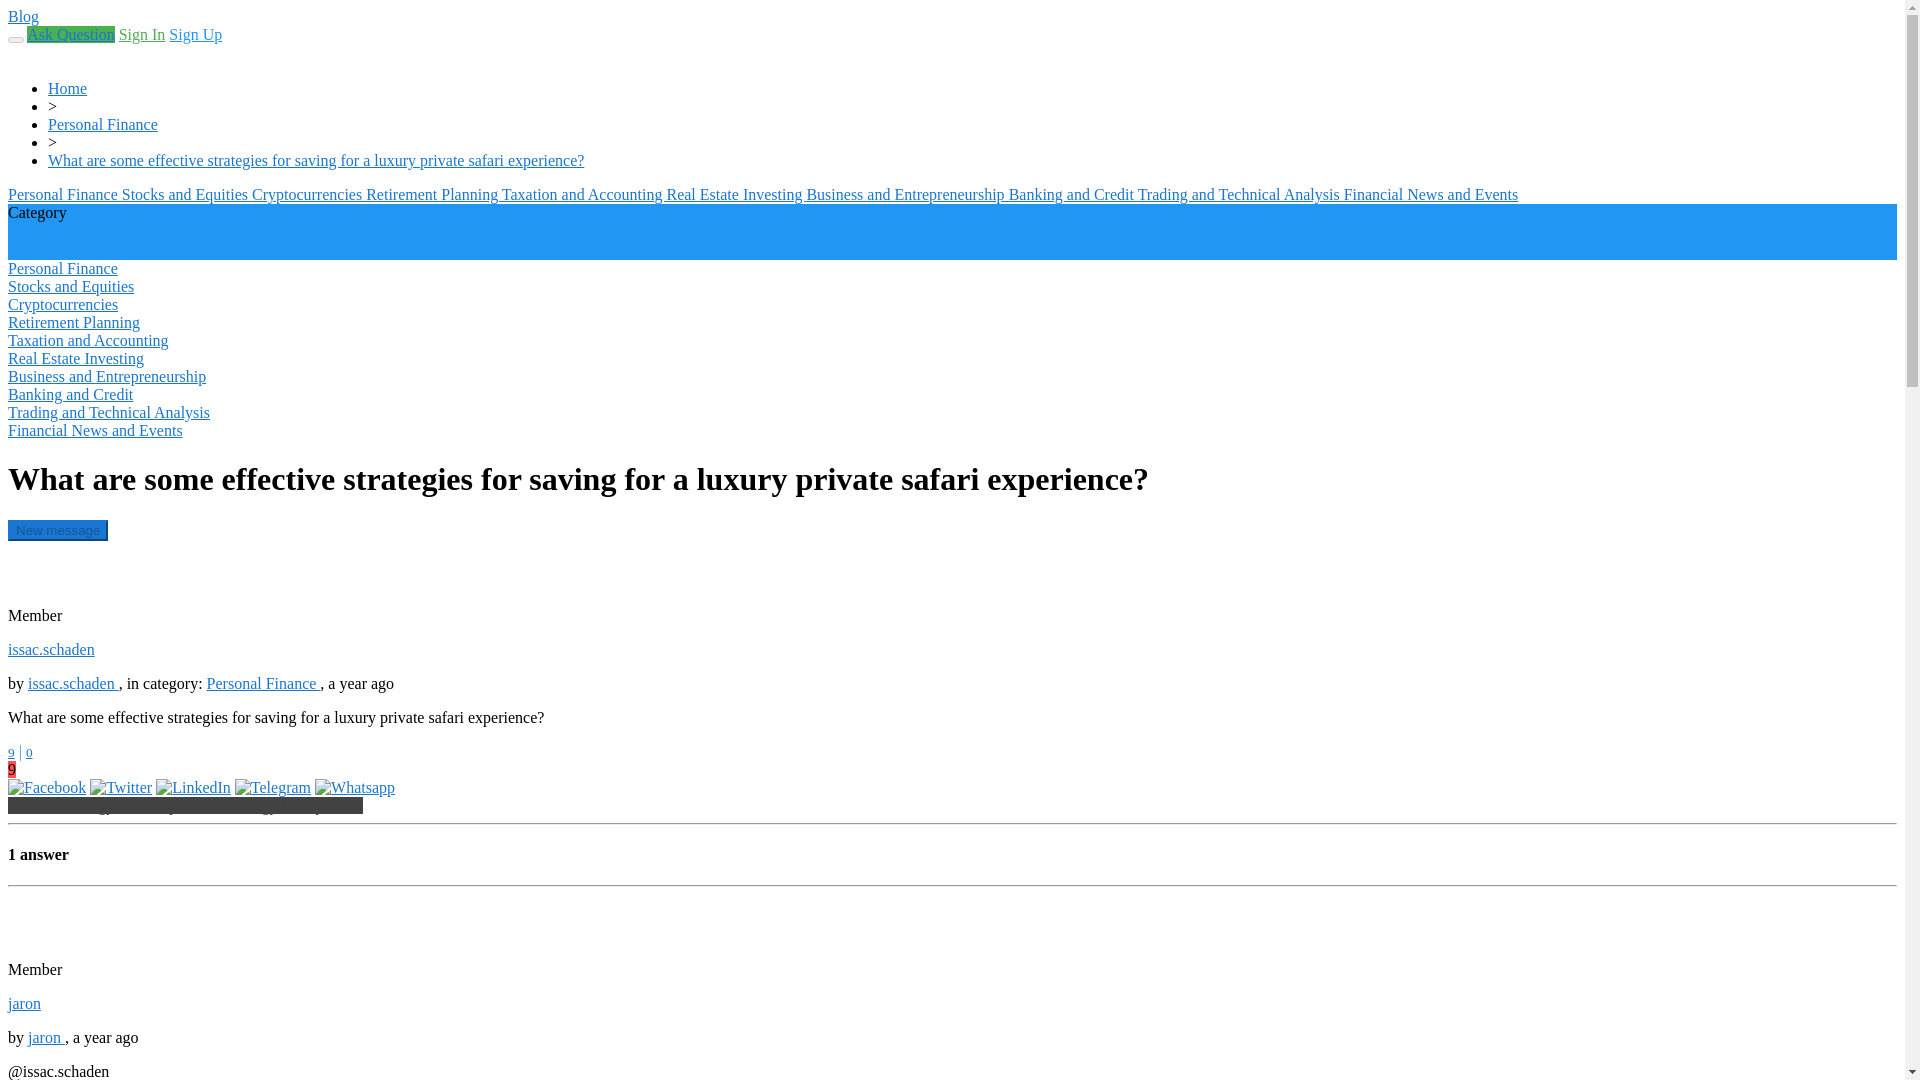 Image resolution: width=1920 pixels, height=1080 pixels. What do you see at coordinates (354, 786) in the screenshot?
I see `Whatsapp` at bounding box center [354, 786].